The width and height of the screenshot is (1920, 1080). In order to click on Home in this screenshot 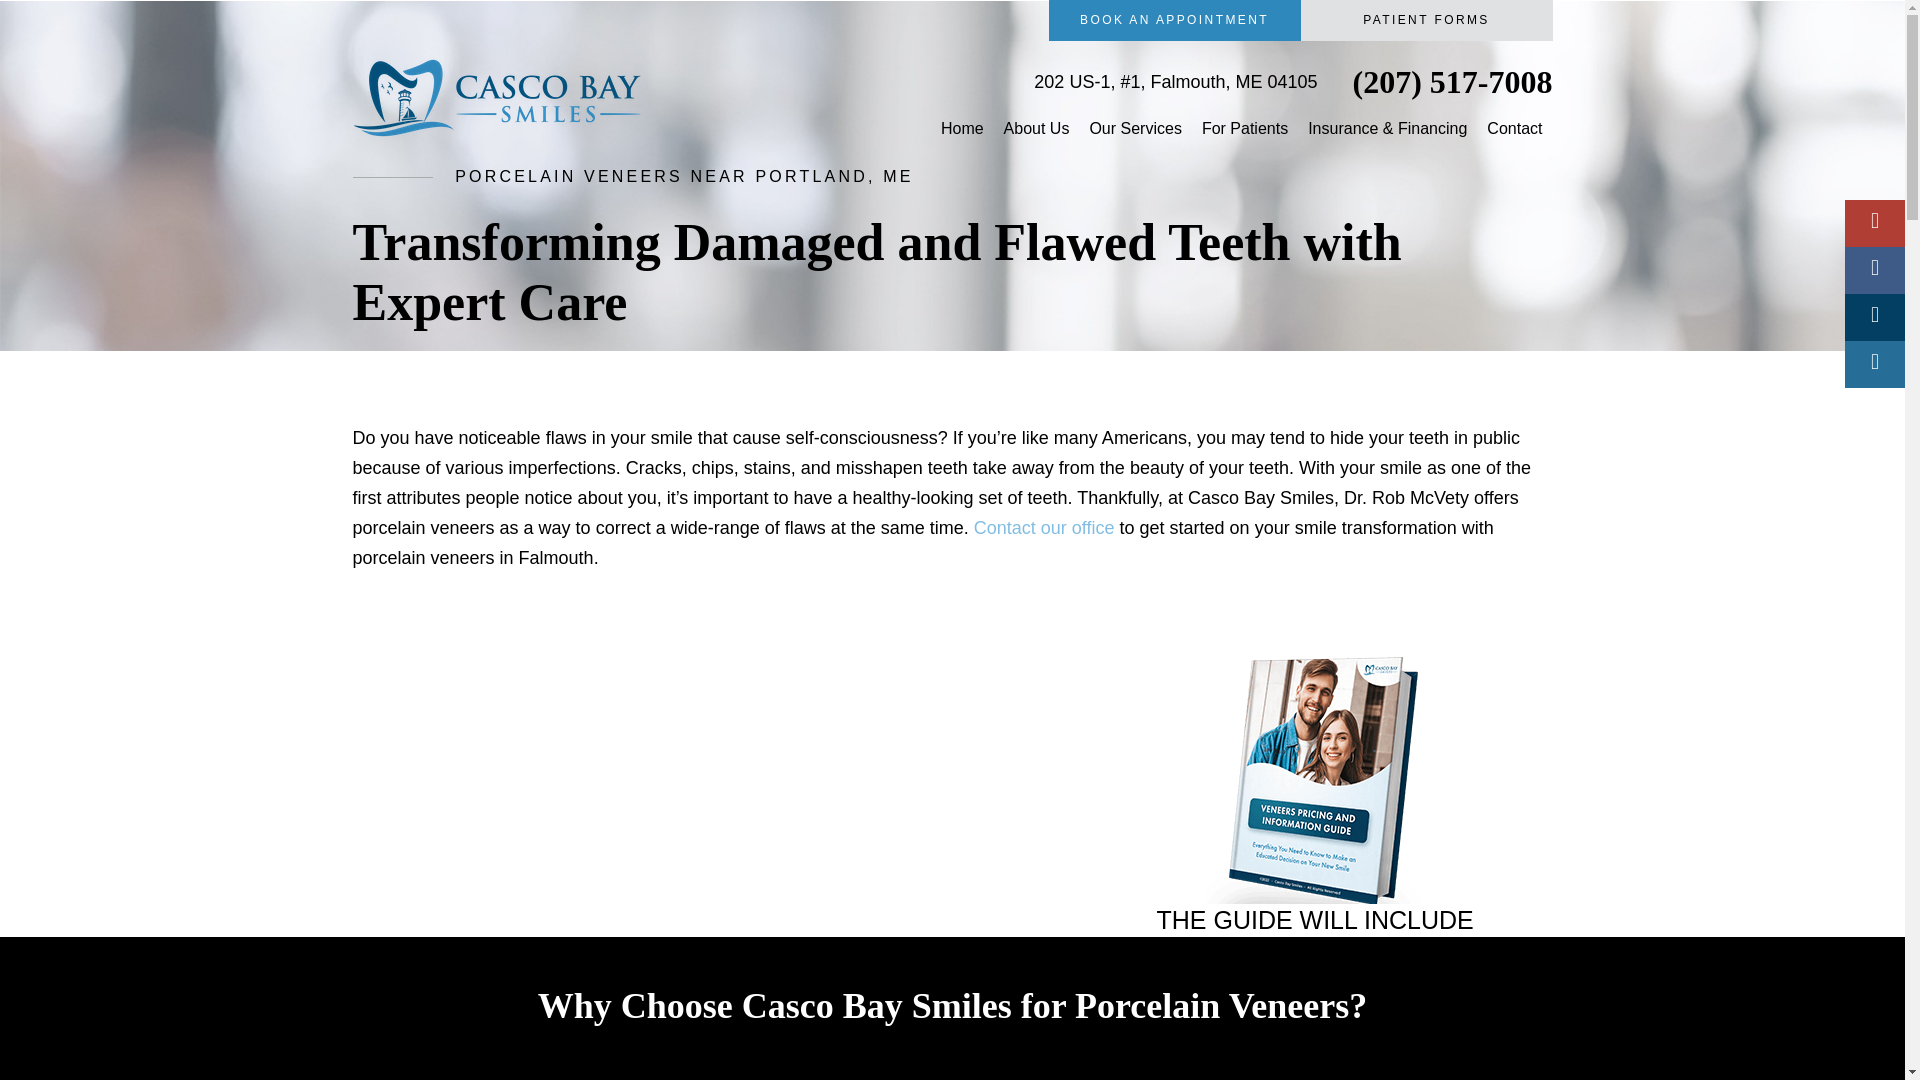, I will do `click(962, 128)`.